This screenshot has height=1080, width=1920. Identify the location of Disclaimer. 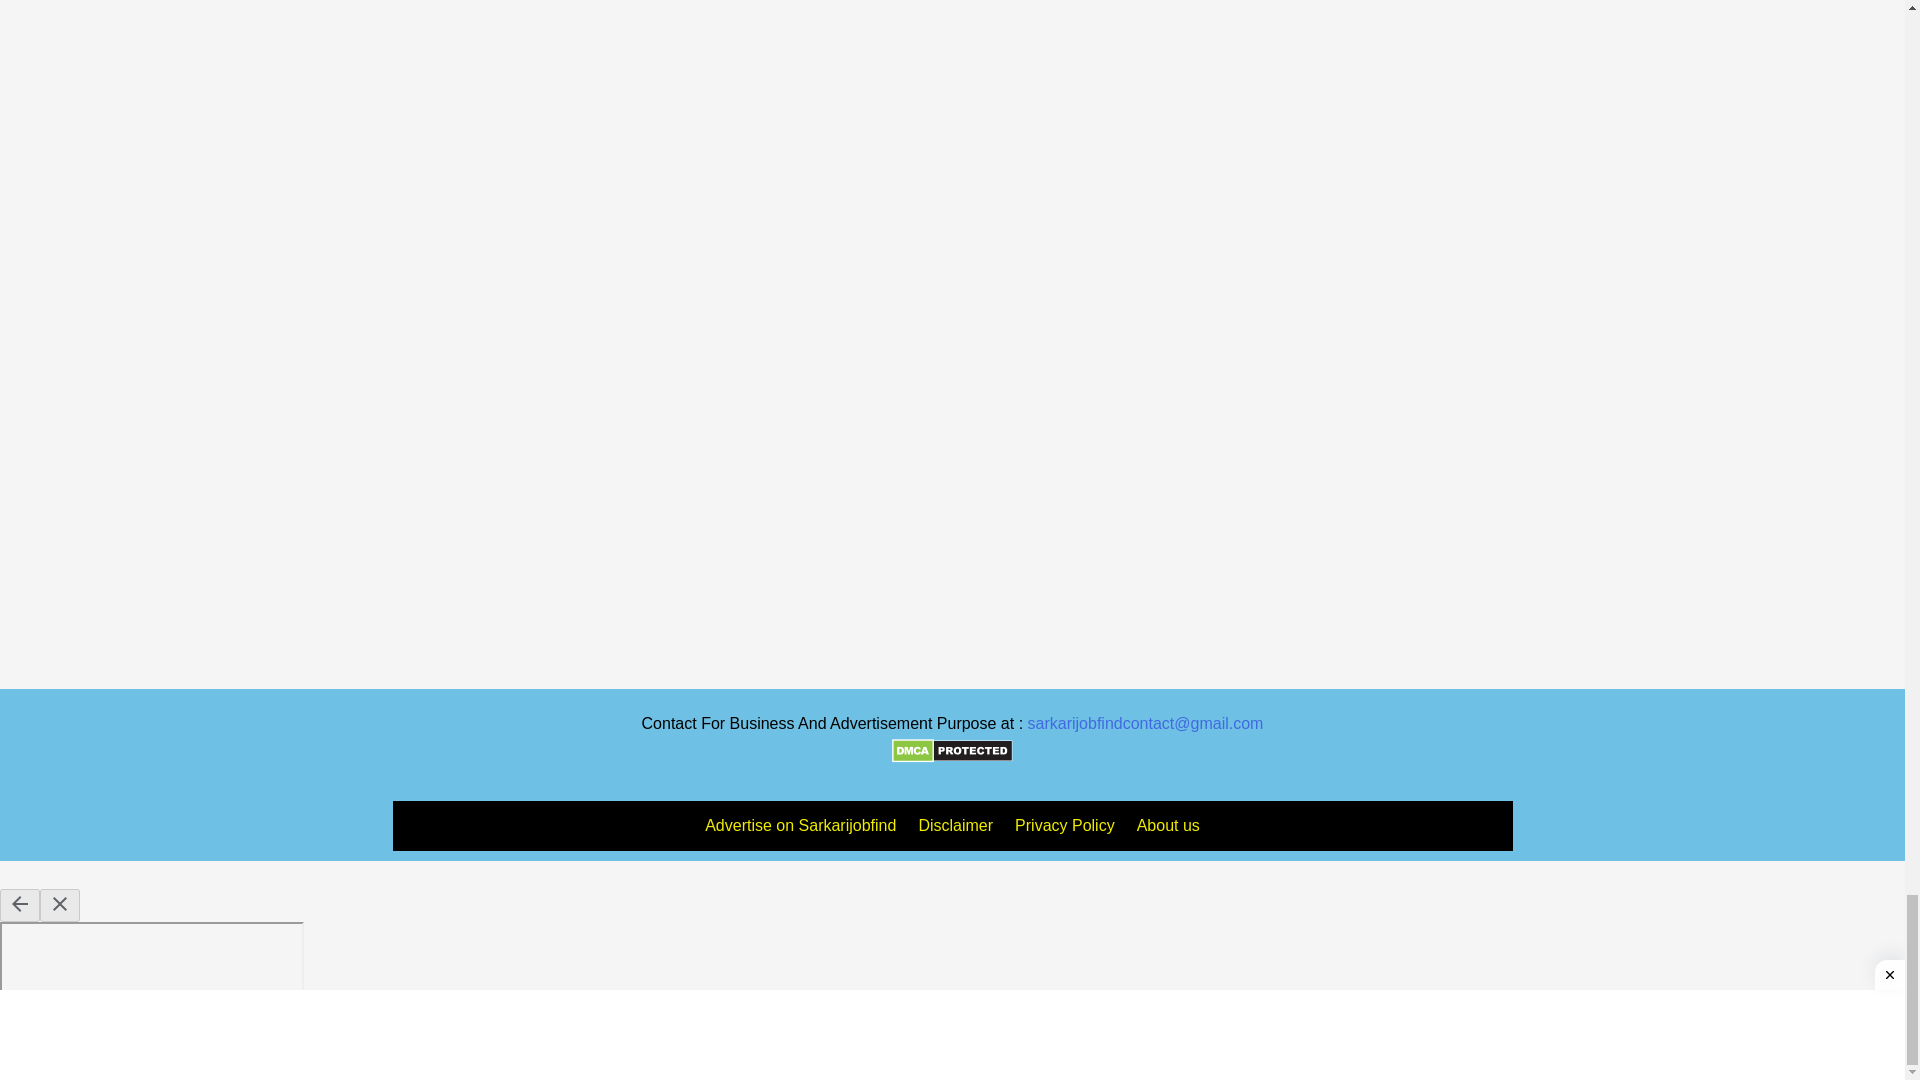
(955, 826).